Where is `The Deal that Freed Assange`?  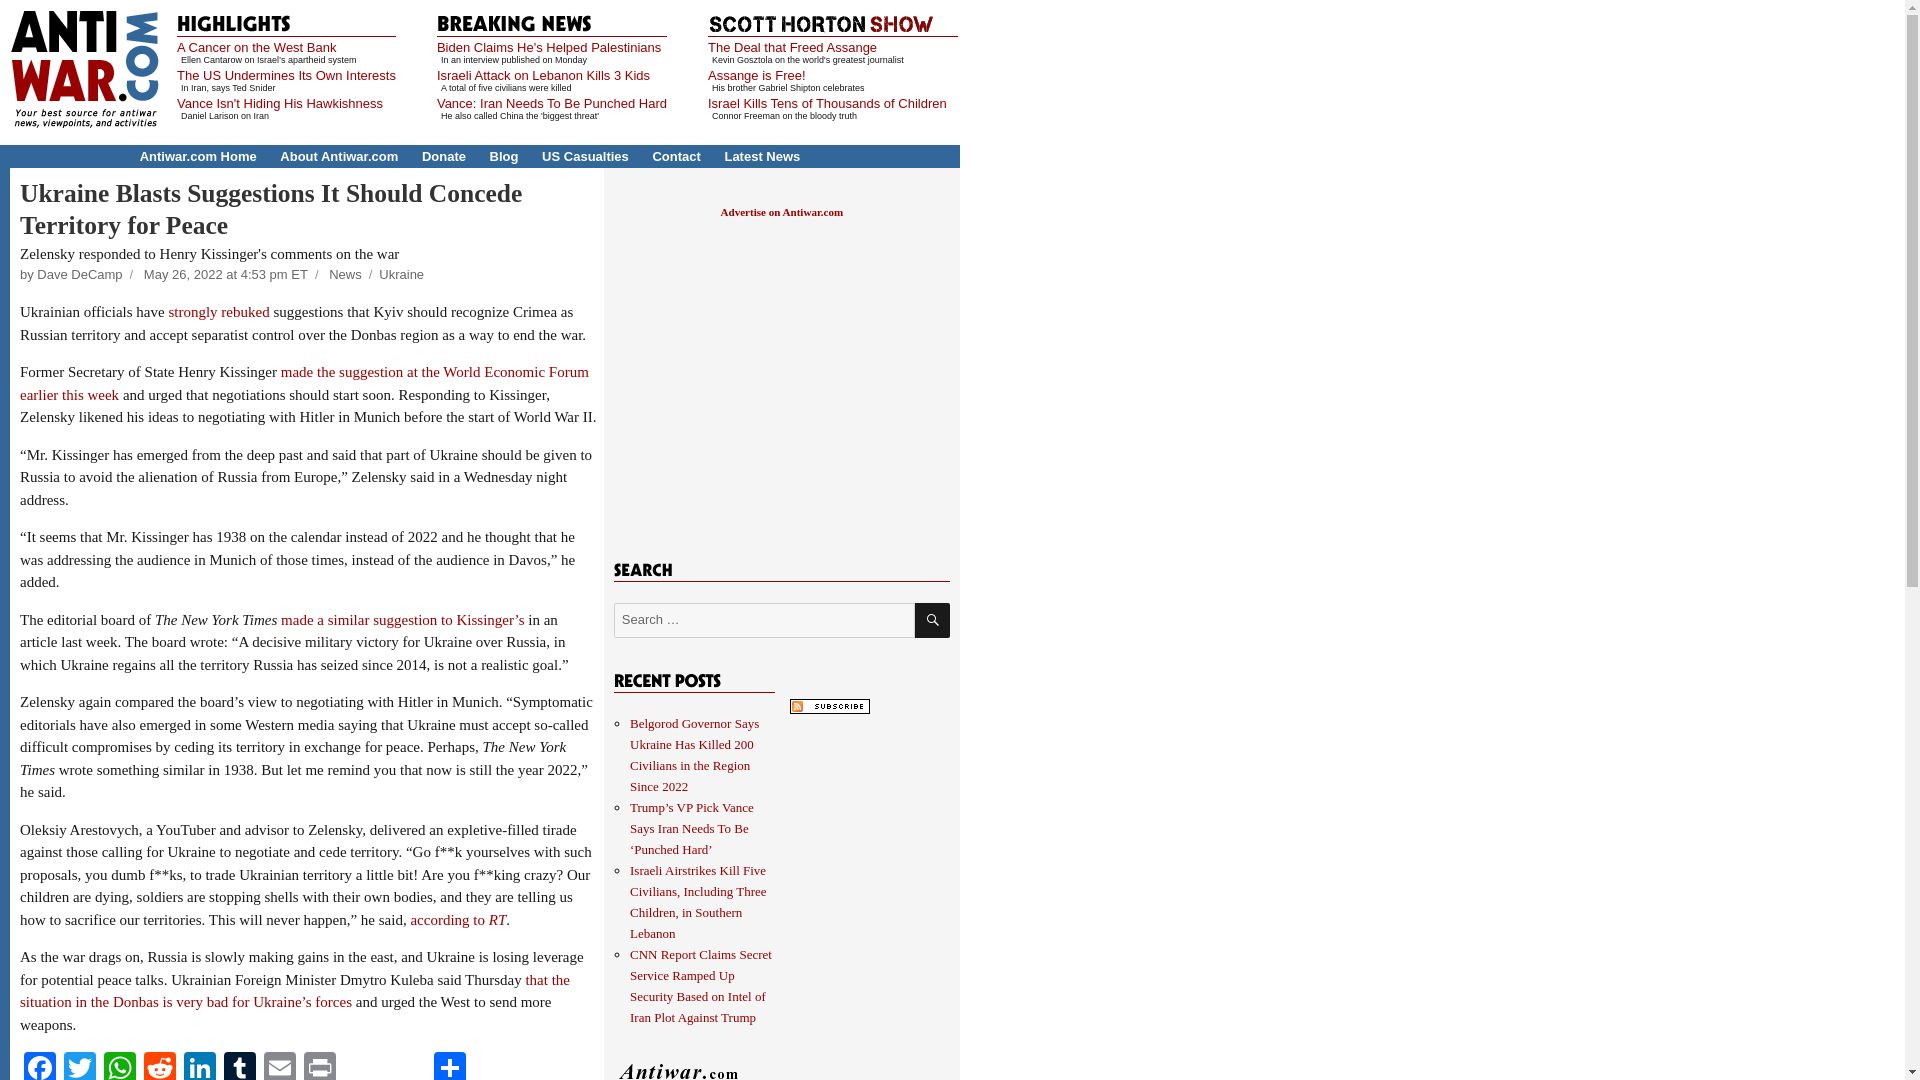 The Deal that Freed Assange is located at coordinates (792, 47).